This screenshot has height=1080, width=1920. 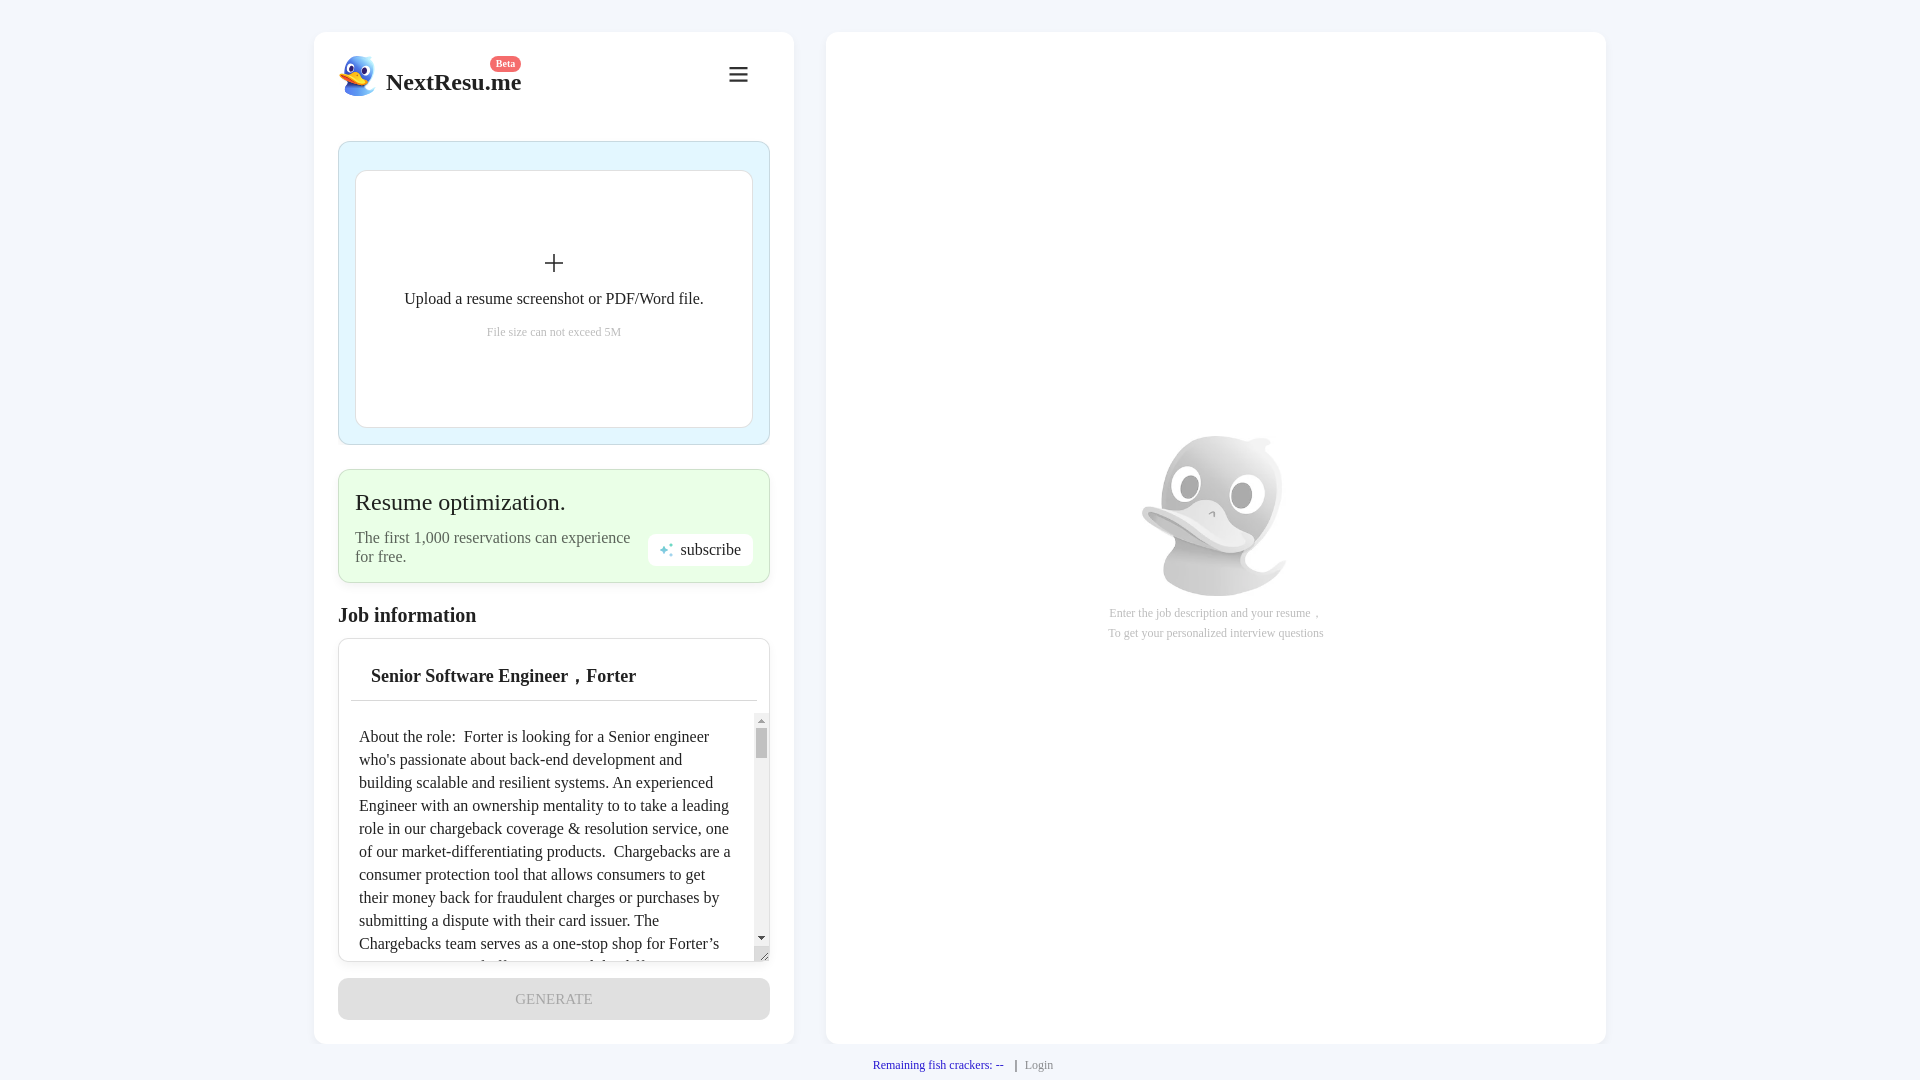 What do you see at coordinates (938, 1065) in the screenshot?
I see `Remaining fish crackers: --` at bounding box center [938, 1065].